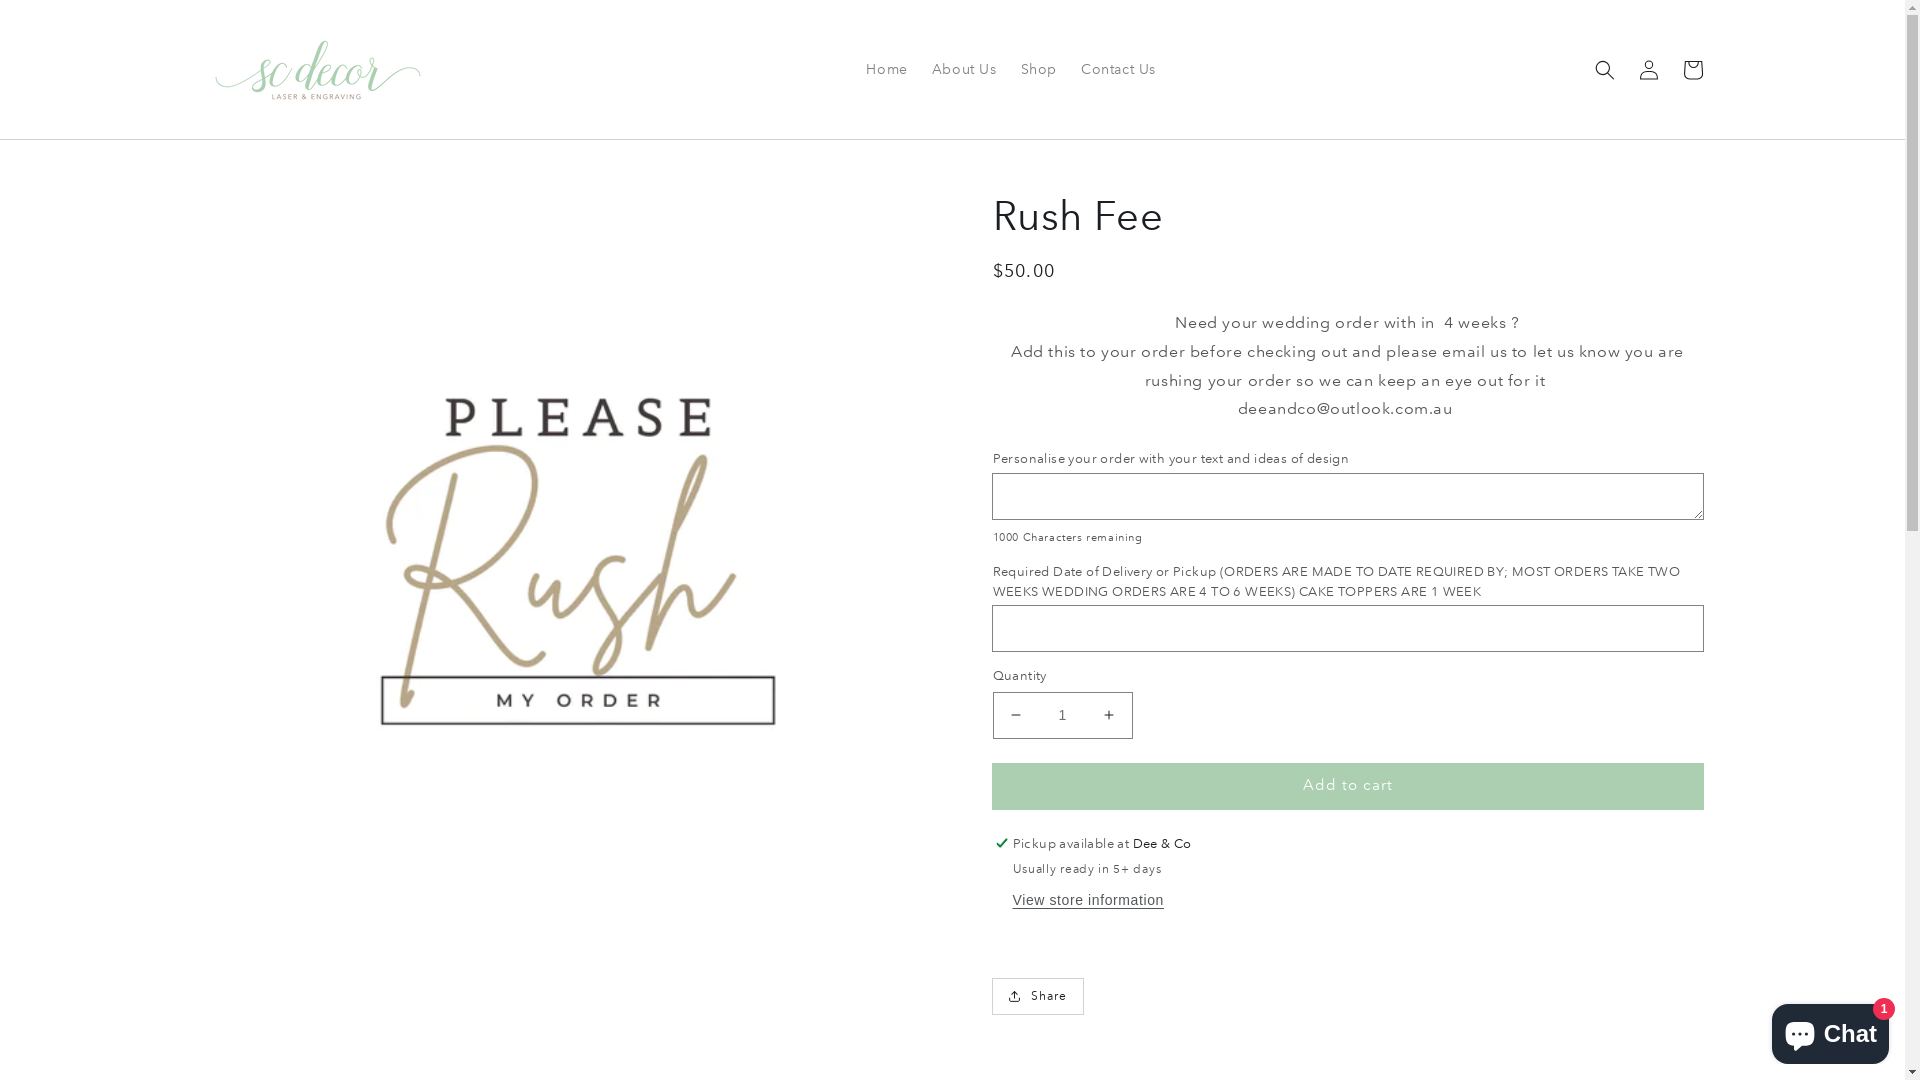 This screenshot has width=1920, height=1080. I want to click on Cart, so click(1692, 70).